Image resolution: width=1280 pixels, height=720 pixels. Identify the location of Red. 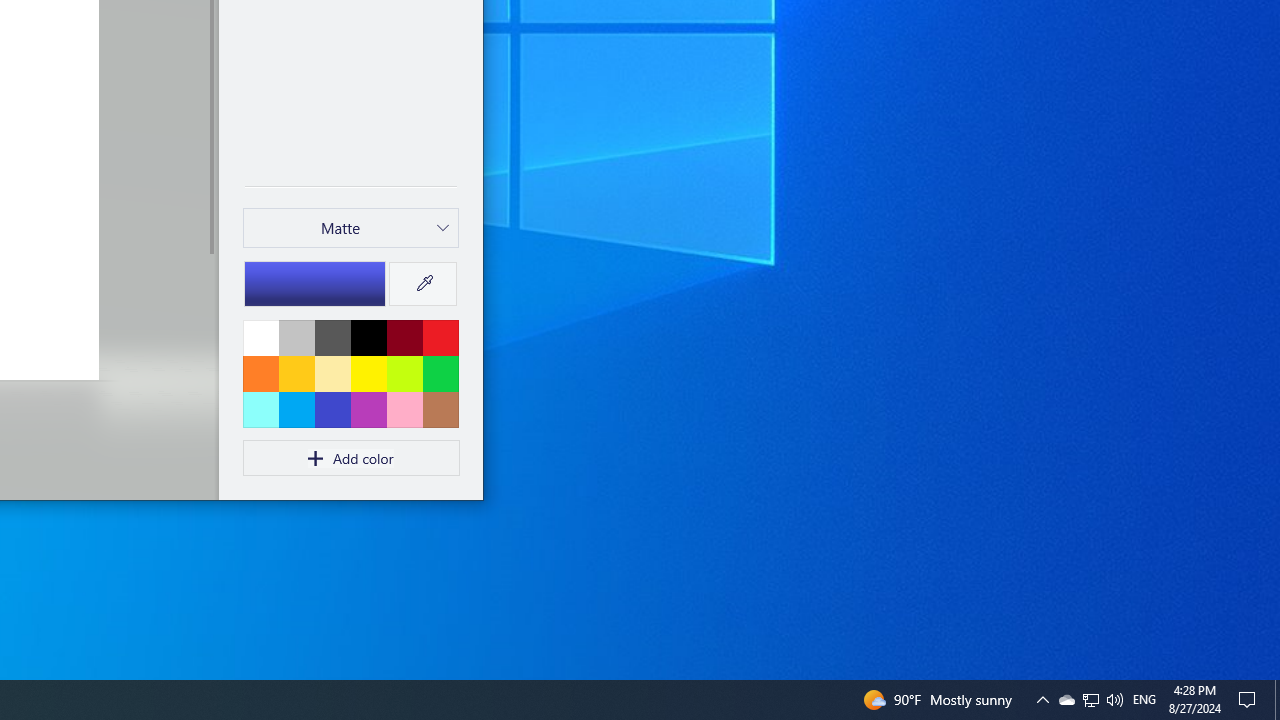
(440, 337).